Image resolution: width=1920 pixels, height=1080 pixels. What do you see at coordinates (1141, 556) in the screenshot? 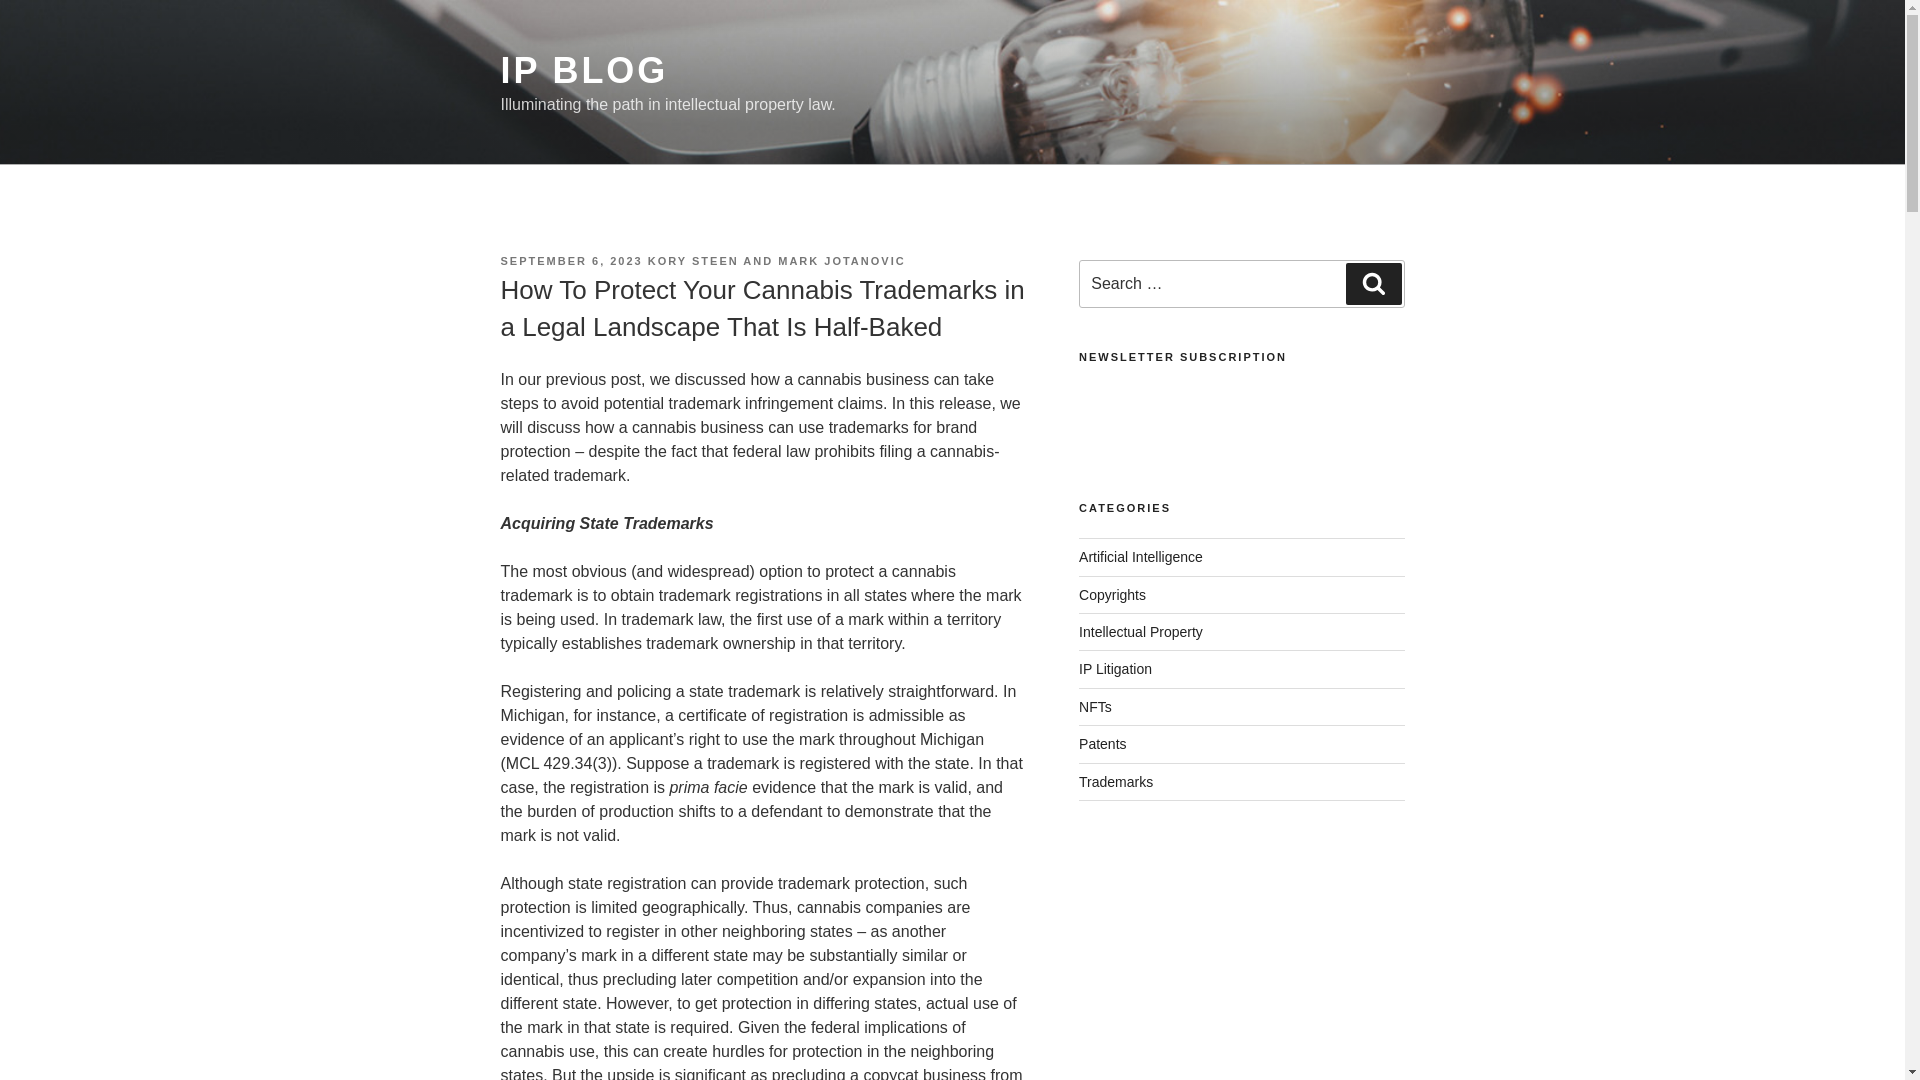
I see `Artificial Intelligence` at bounding box center [1141, 556].